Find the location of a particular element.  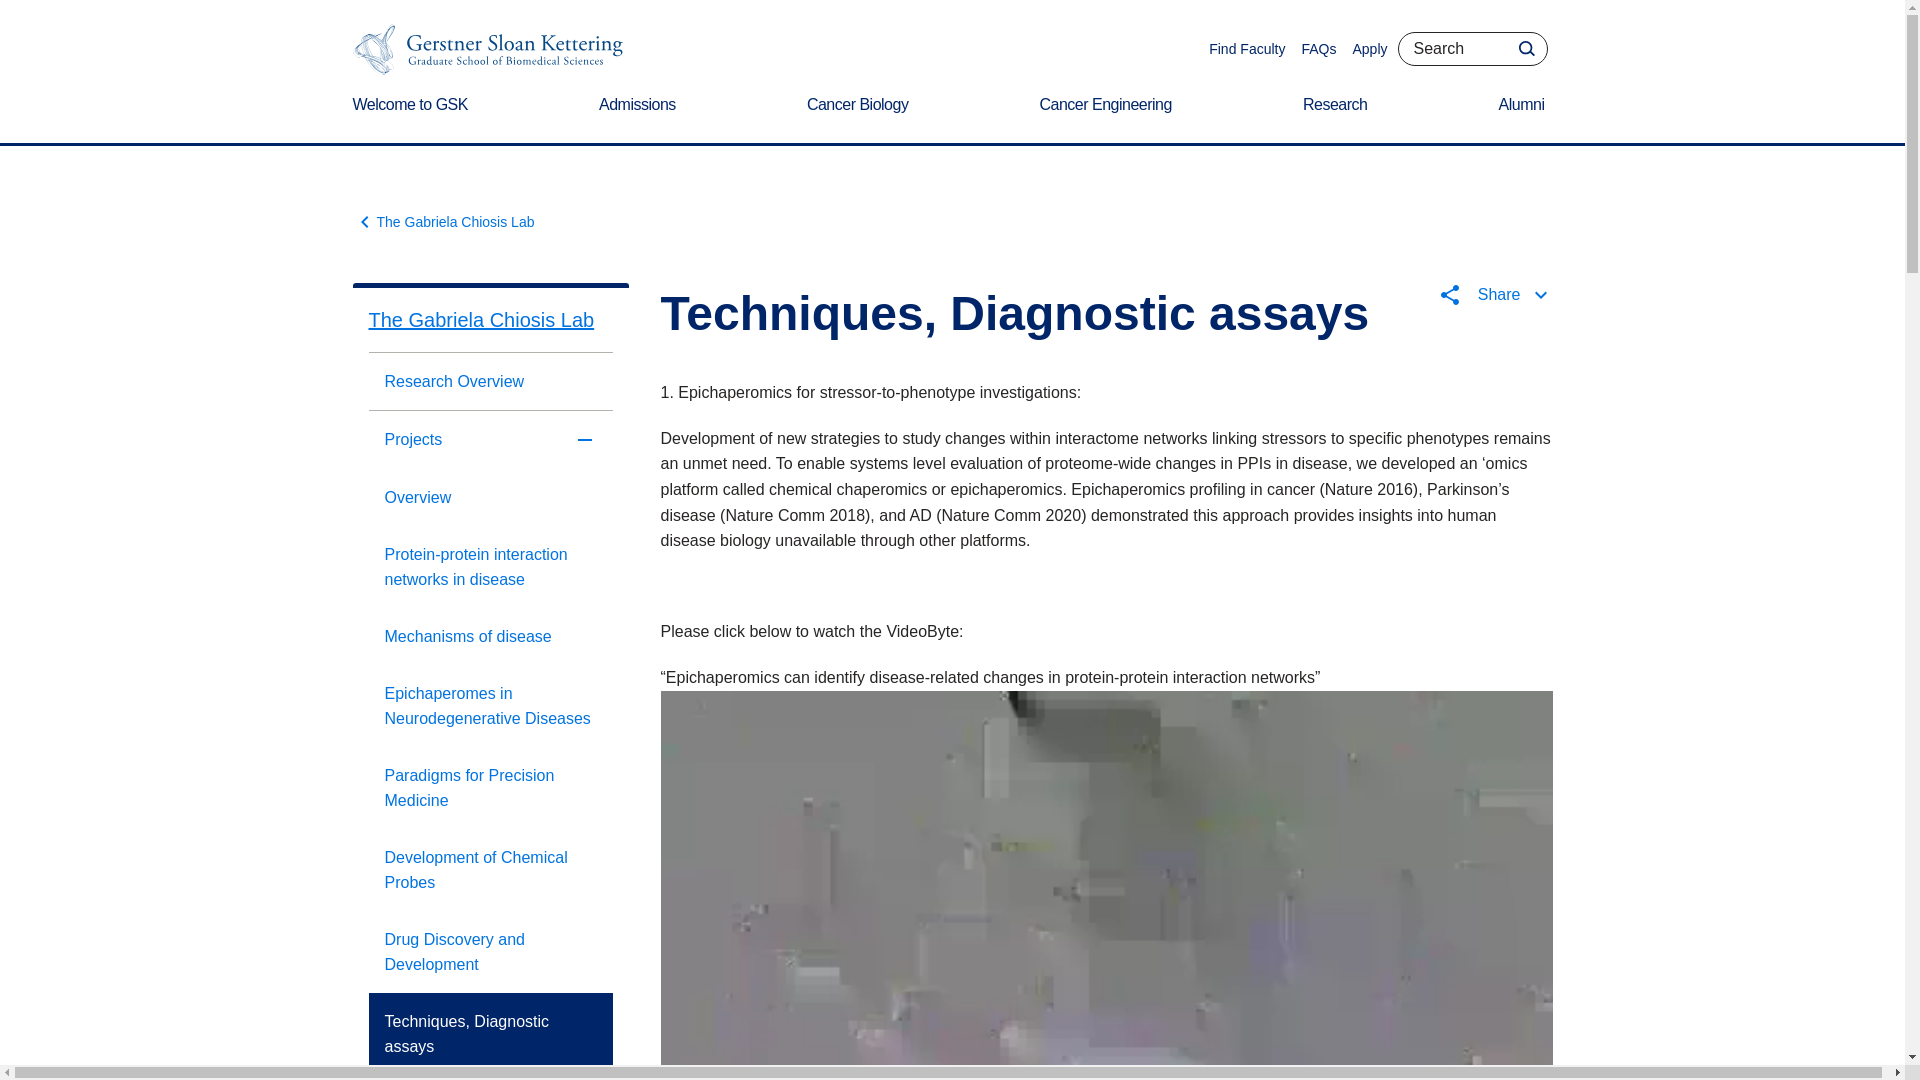

Insert a query. Press enter to send is located at coordinates (1471, 48).